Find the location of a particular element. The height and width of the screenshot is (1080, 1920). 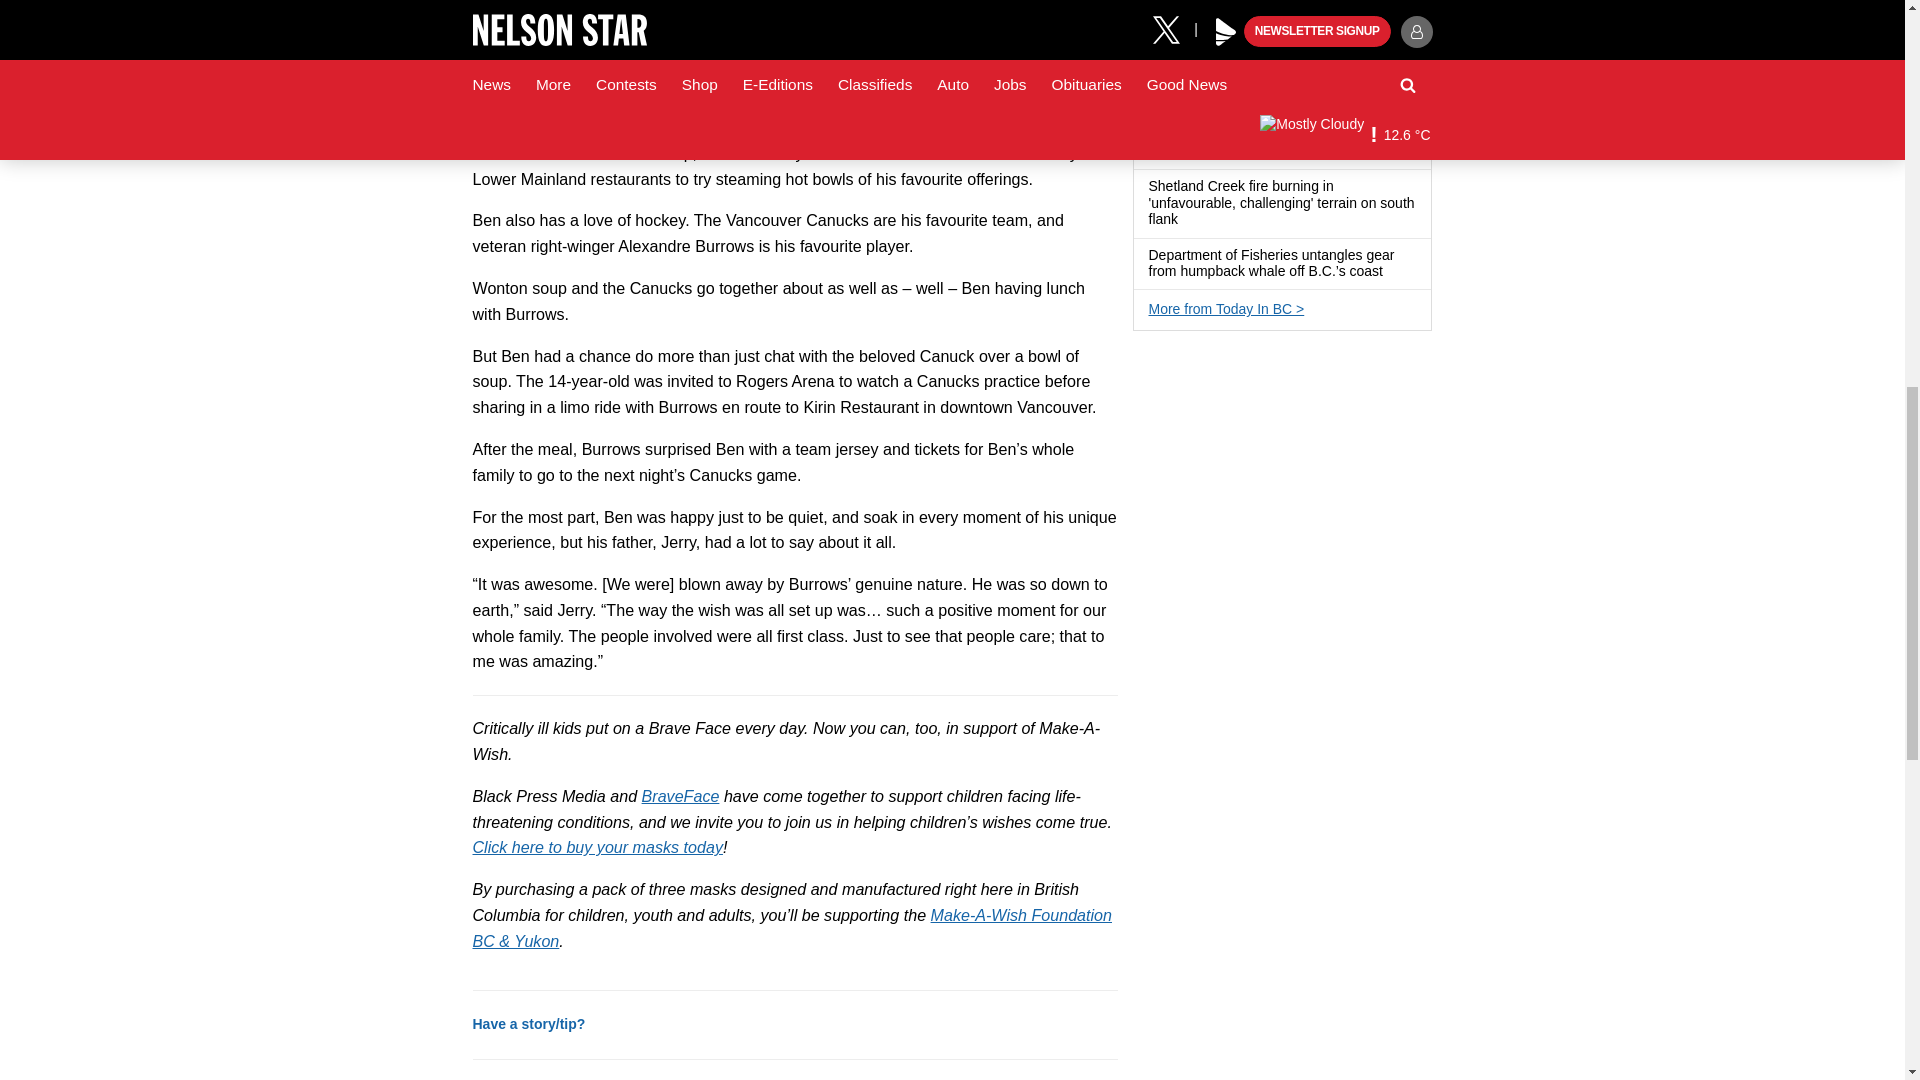

Has a gallery is located at coordinates (1190, 220).